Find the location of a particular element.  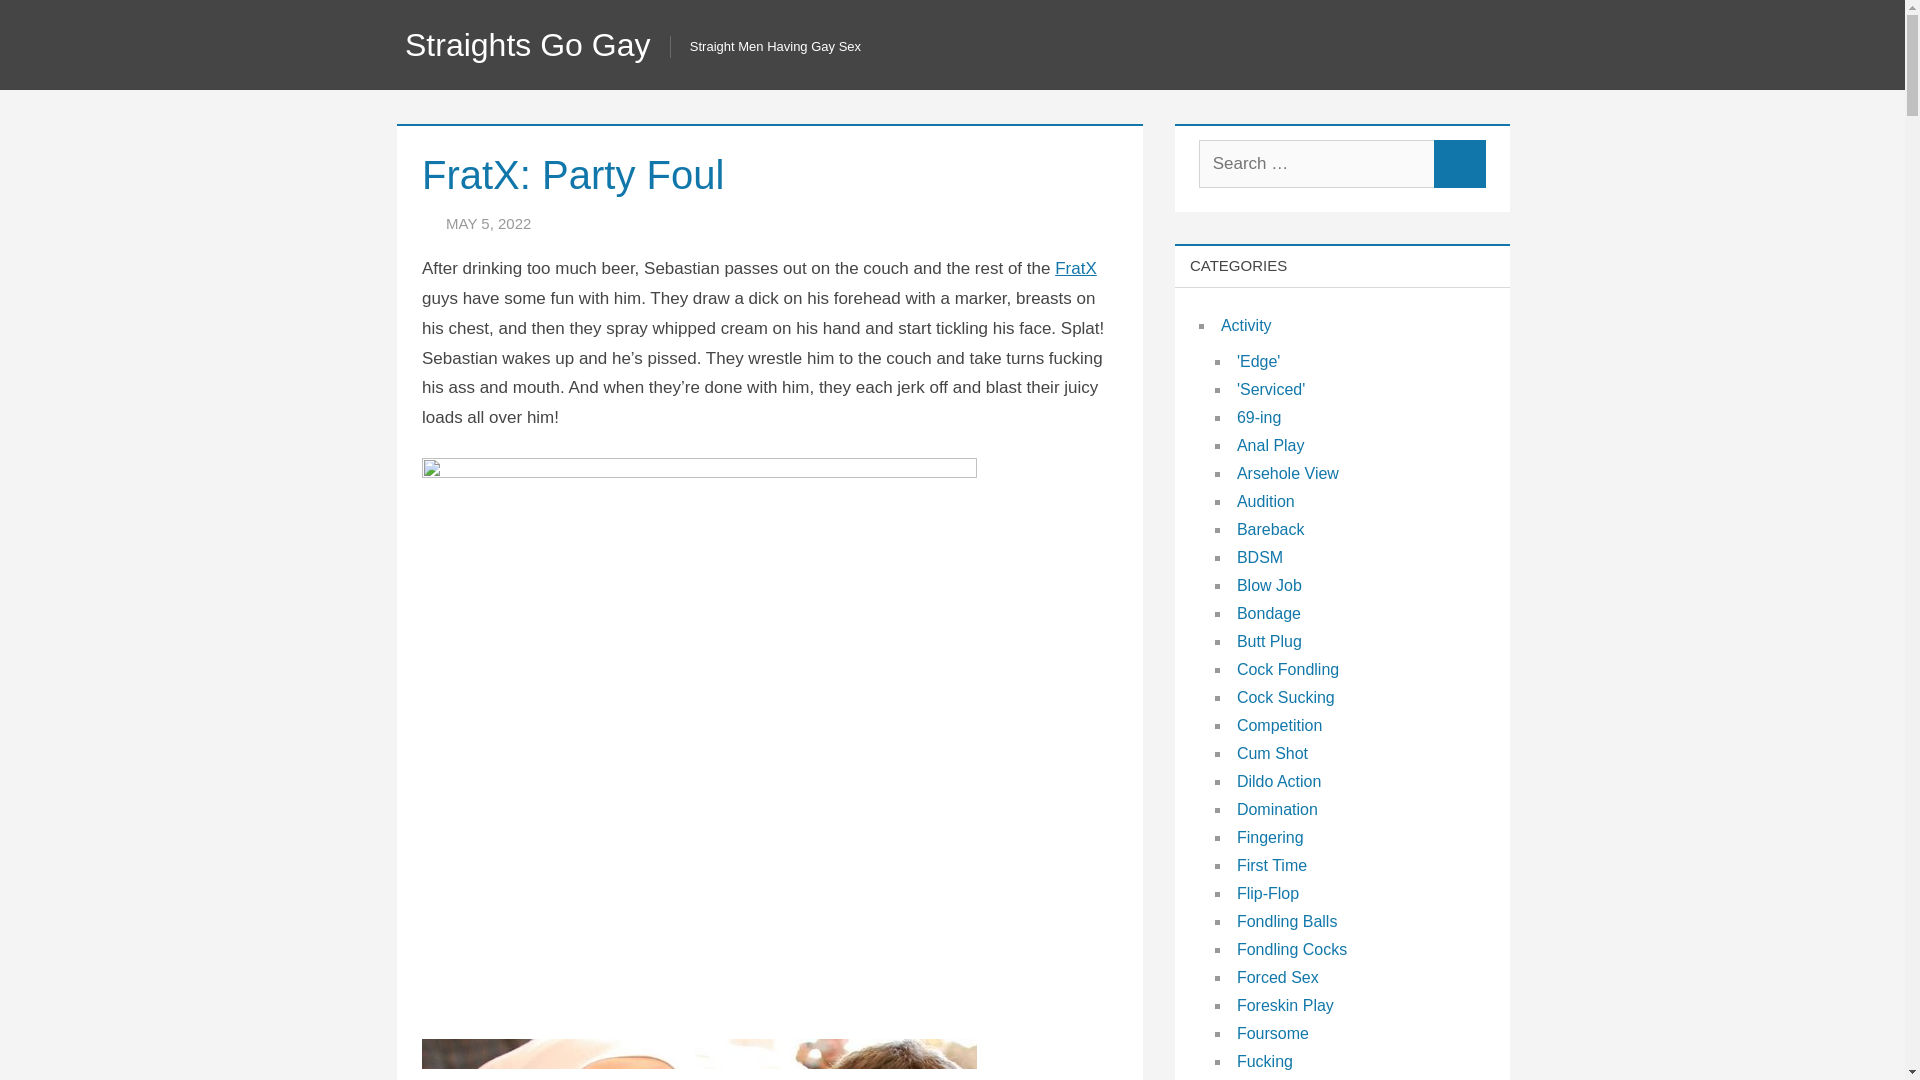

Straights Go Gay is located at coordinates (528, 44).